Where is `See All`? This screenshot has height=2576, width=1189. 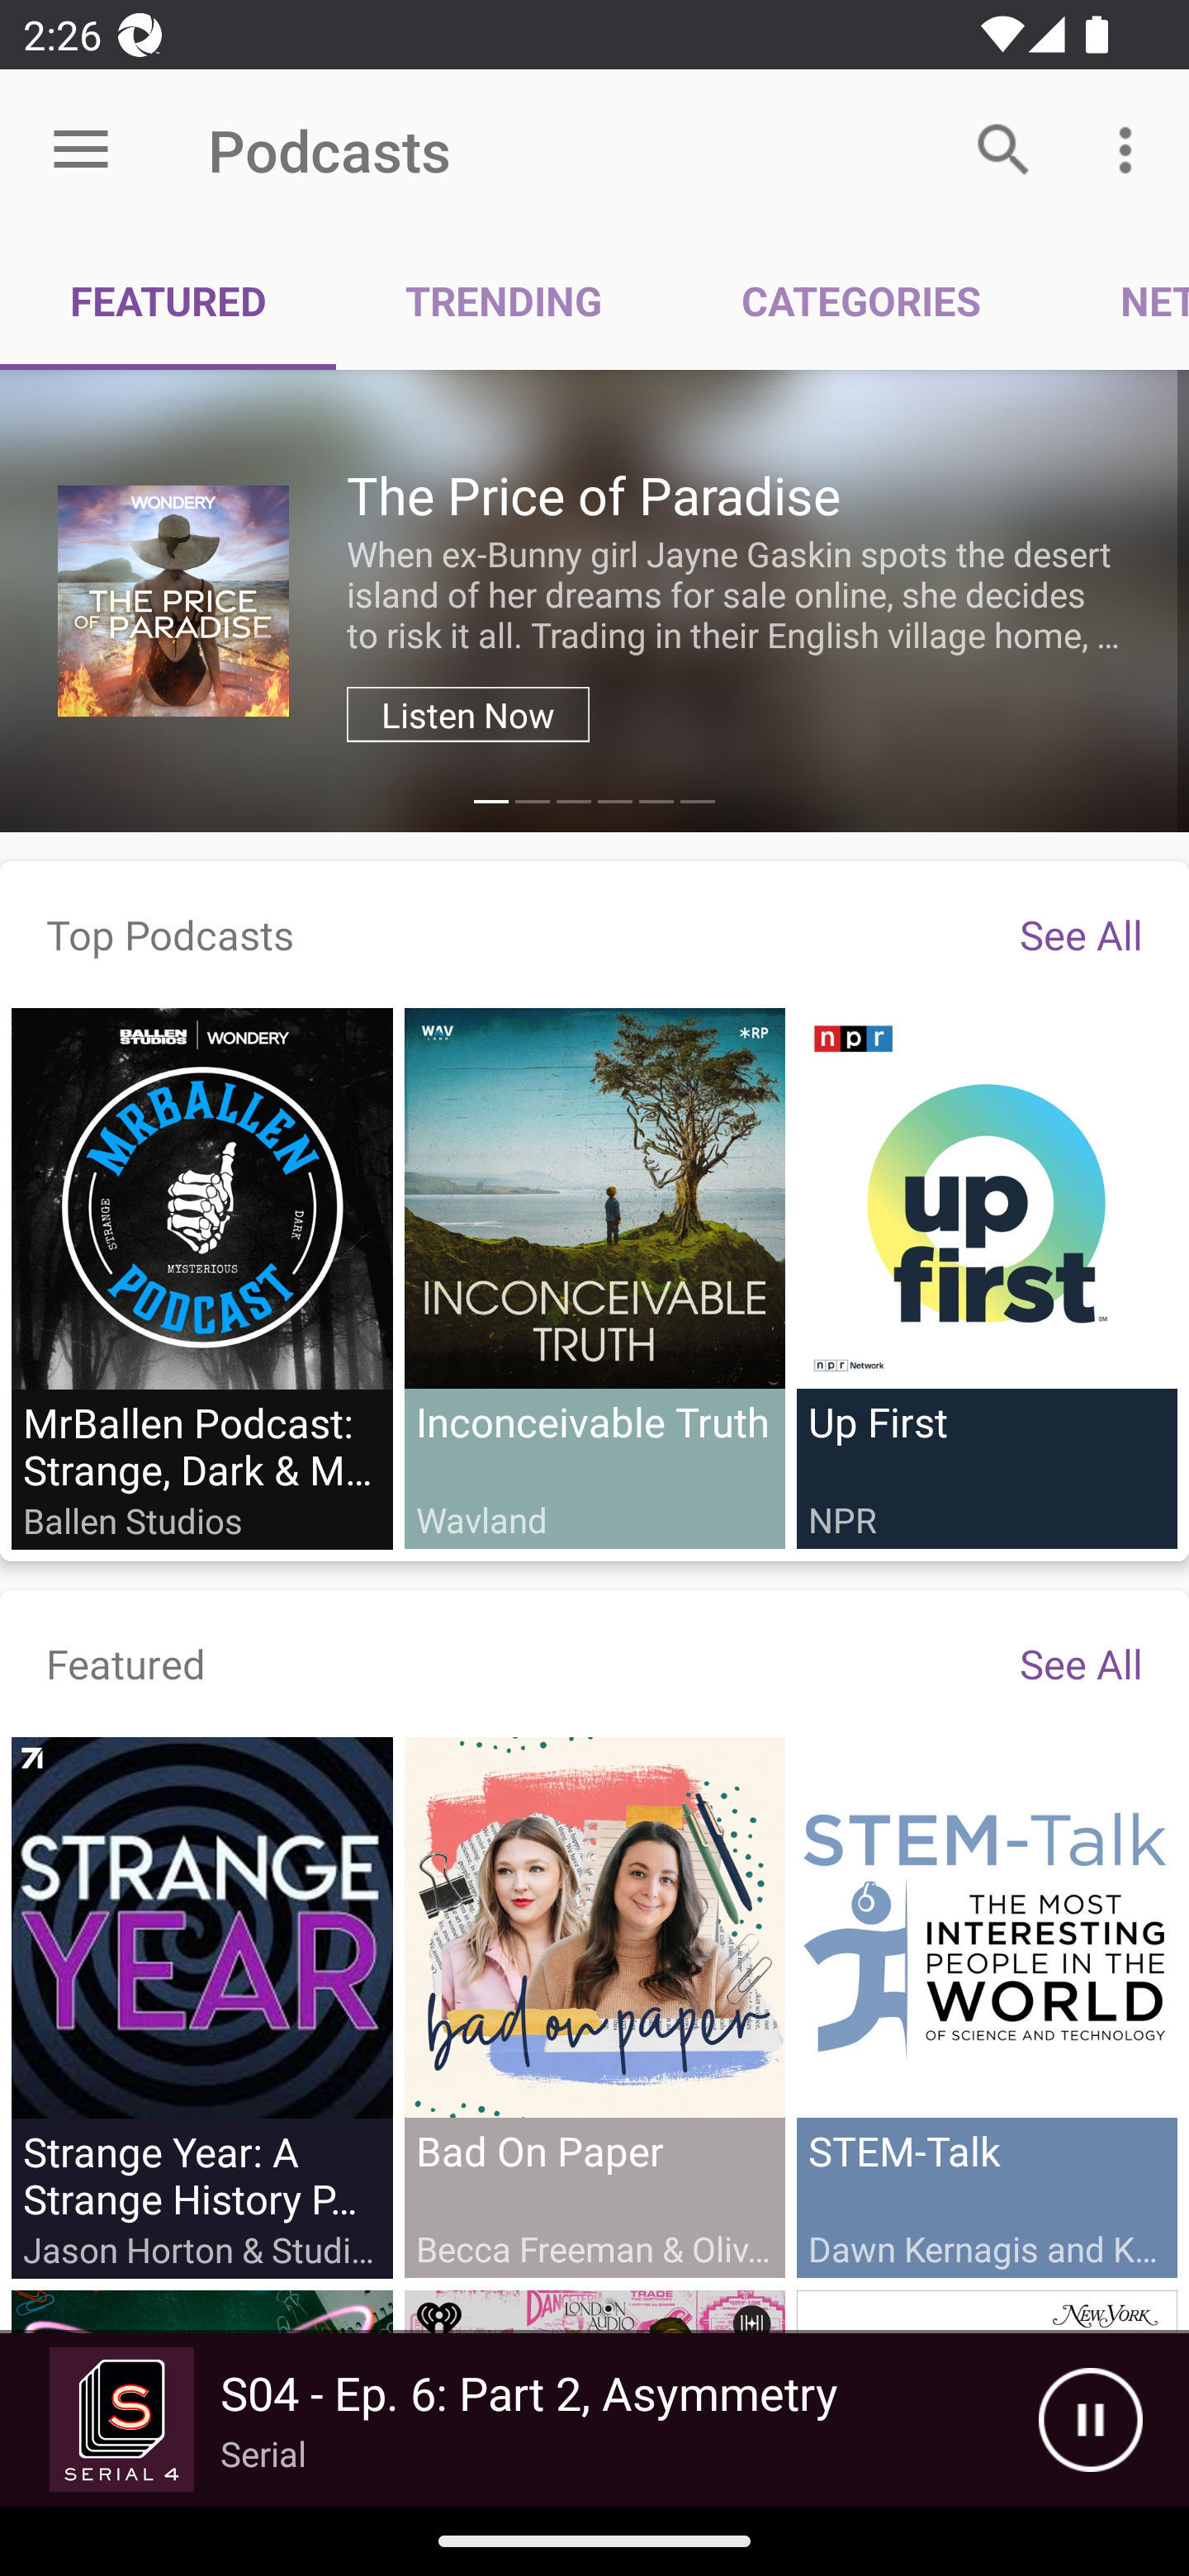
See All is located at coordinates (1081, 933).